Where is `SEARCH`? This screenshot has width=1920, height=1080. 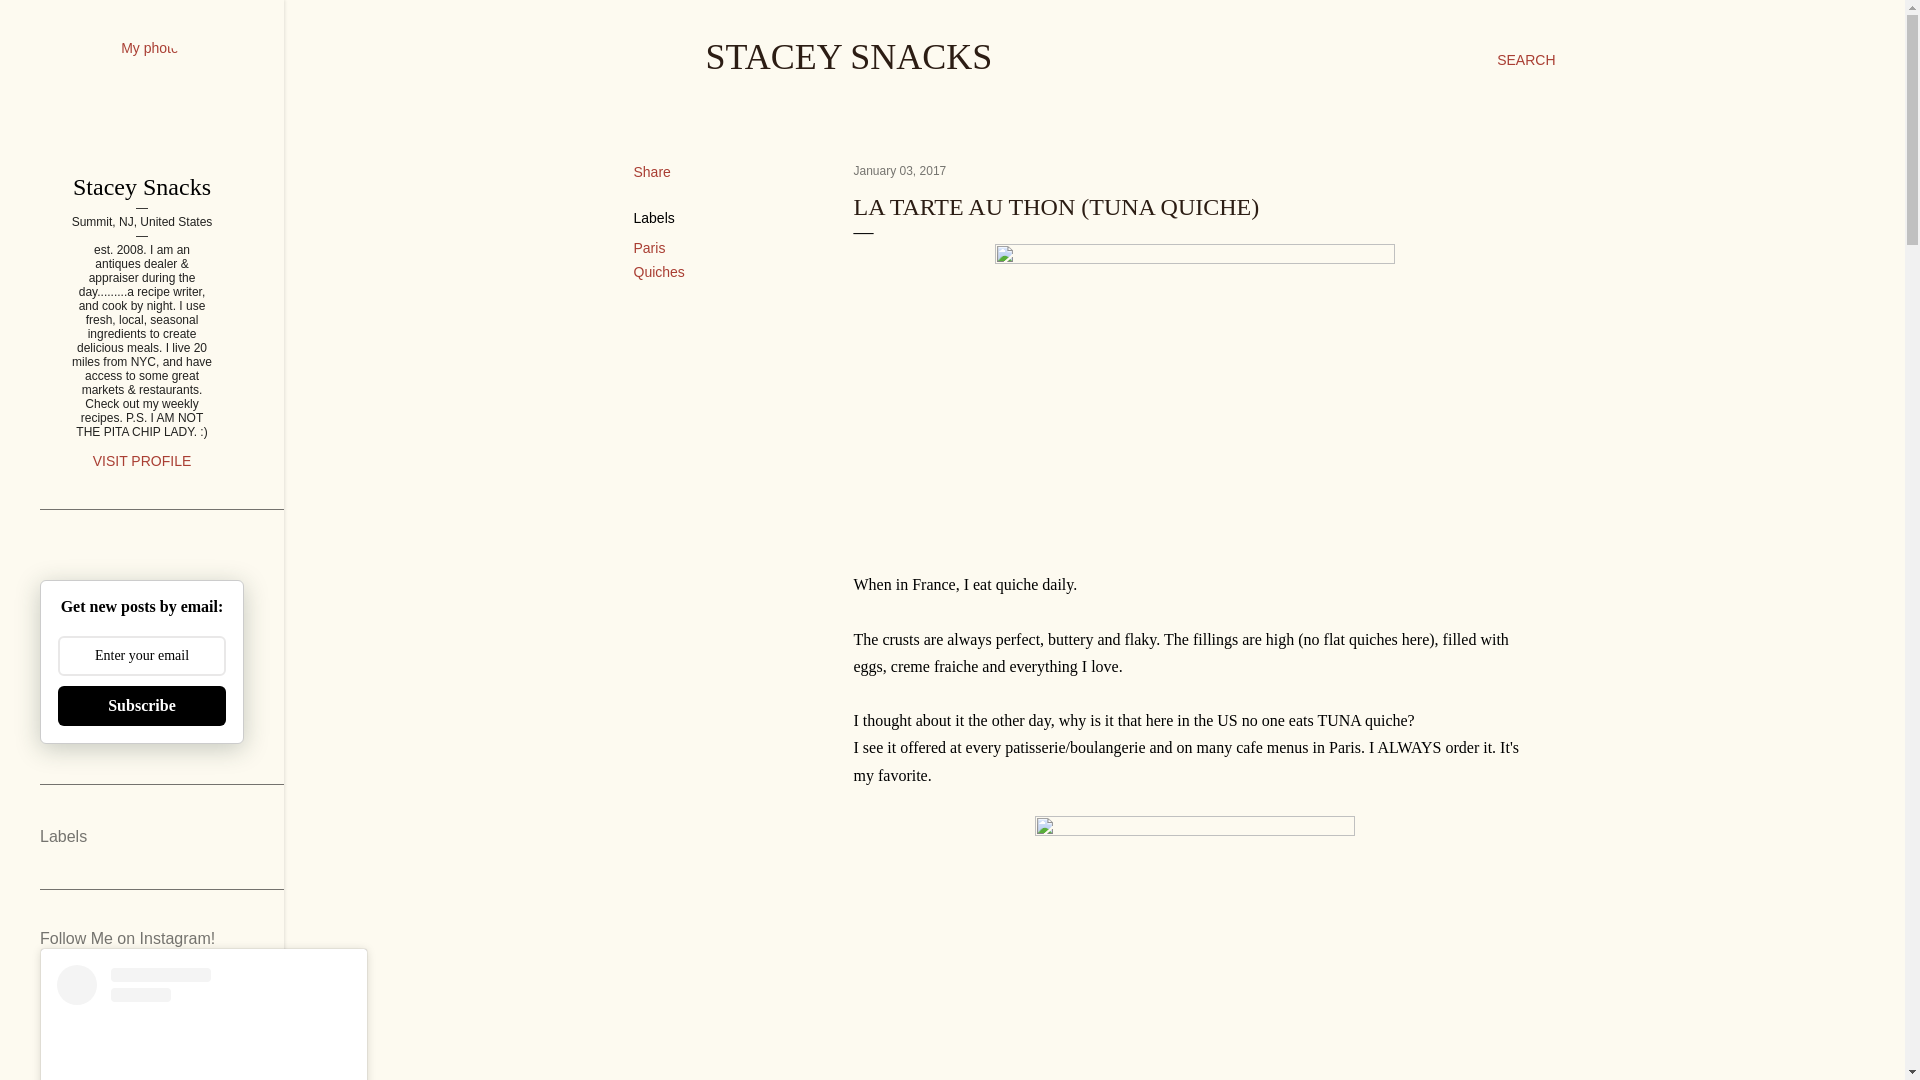 SEARCH is located at coordinates (1526, 60).